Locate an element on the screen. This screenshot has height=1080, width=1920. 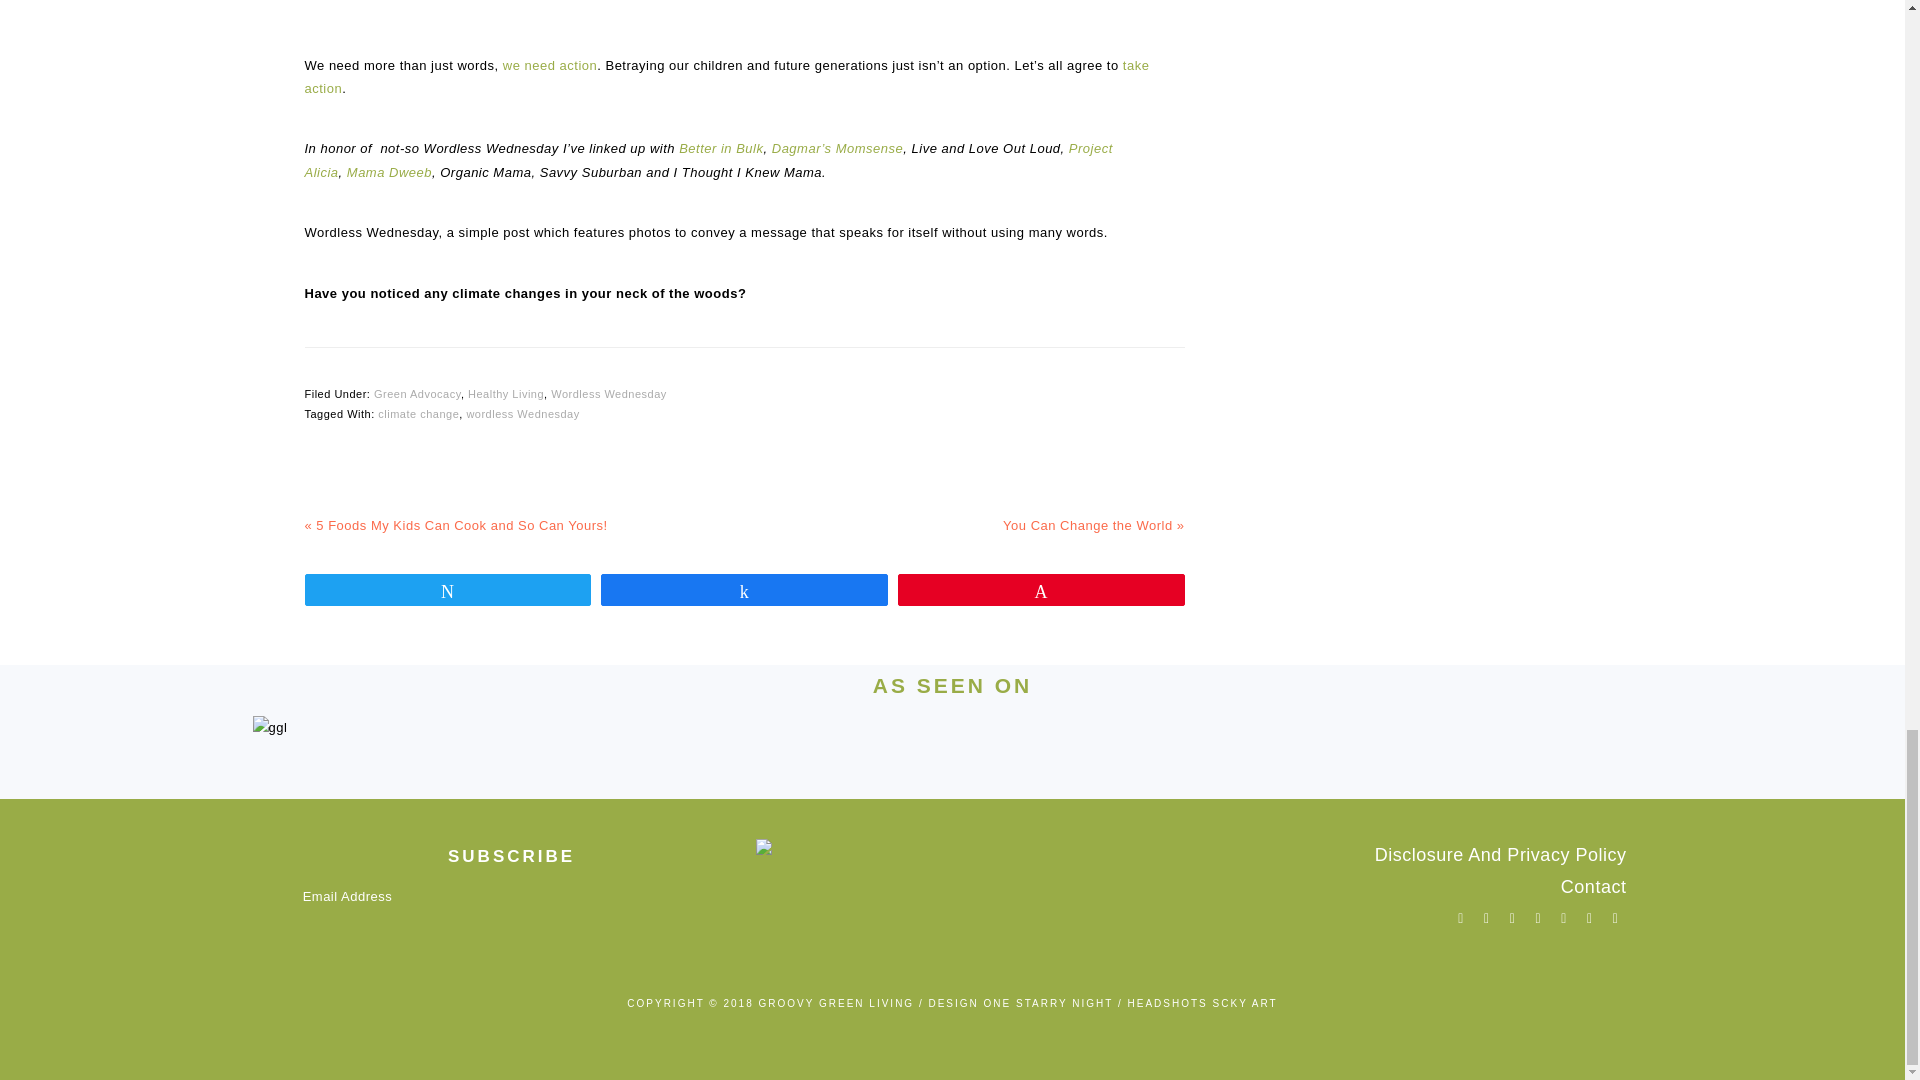
take action is located at coordinates (726, 77).